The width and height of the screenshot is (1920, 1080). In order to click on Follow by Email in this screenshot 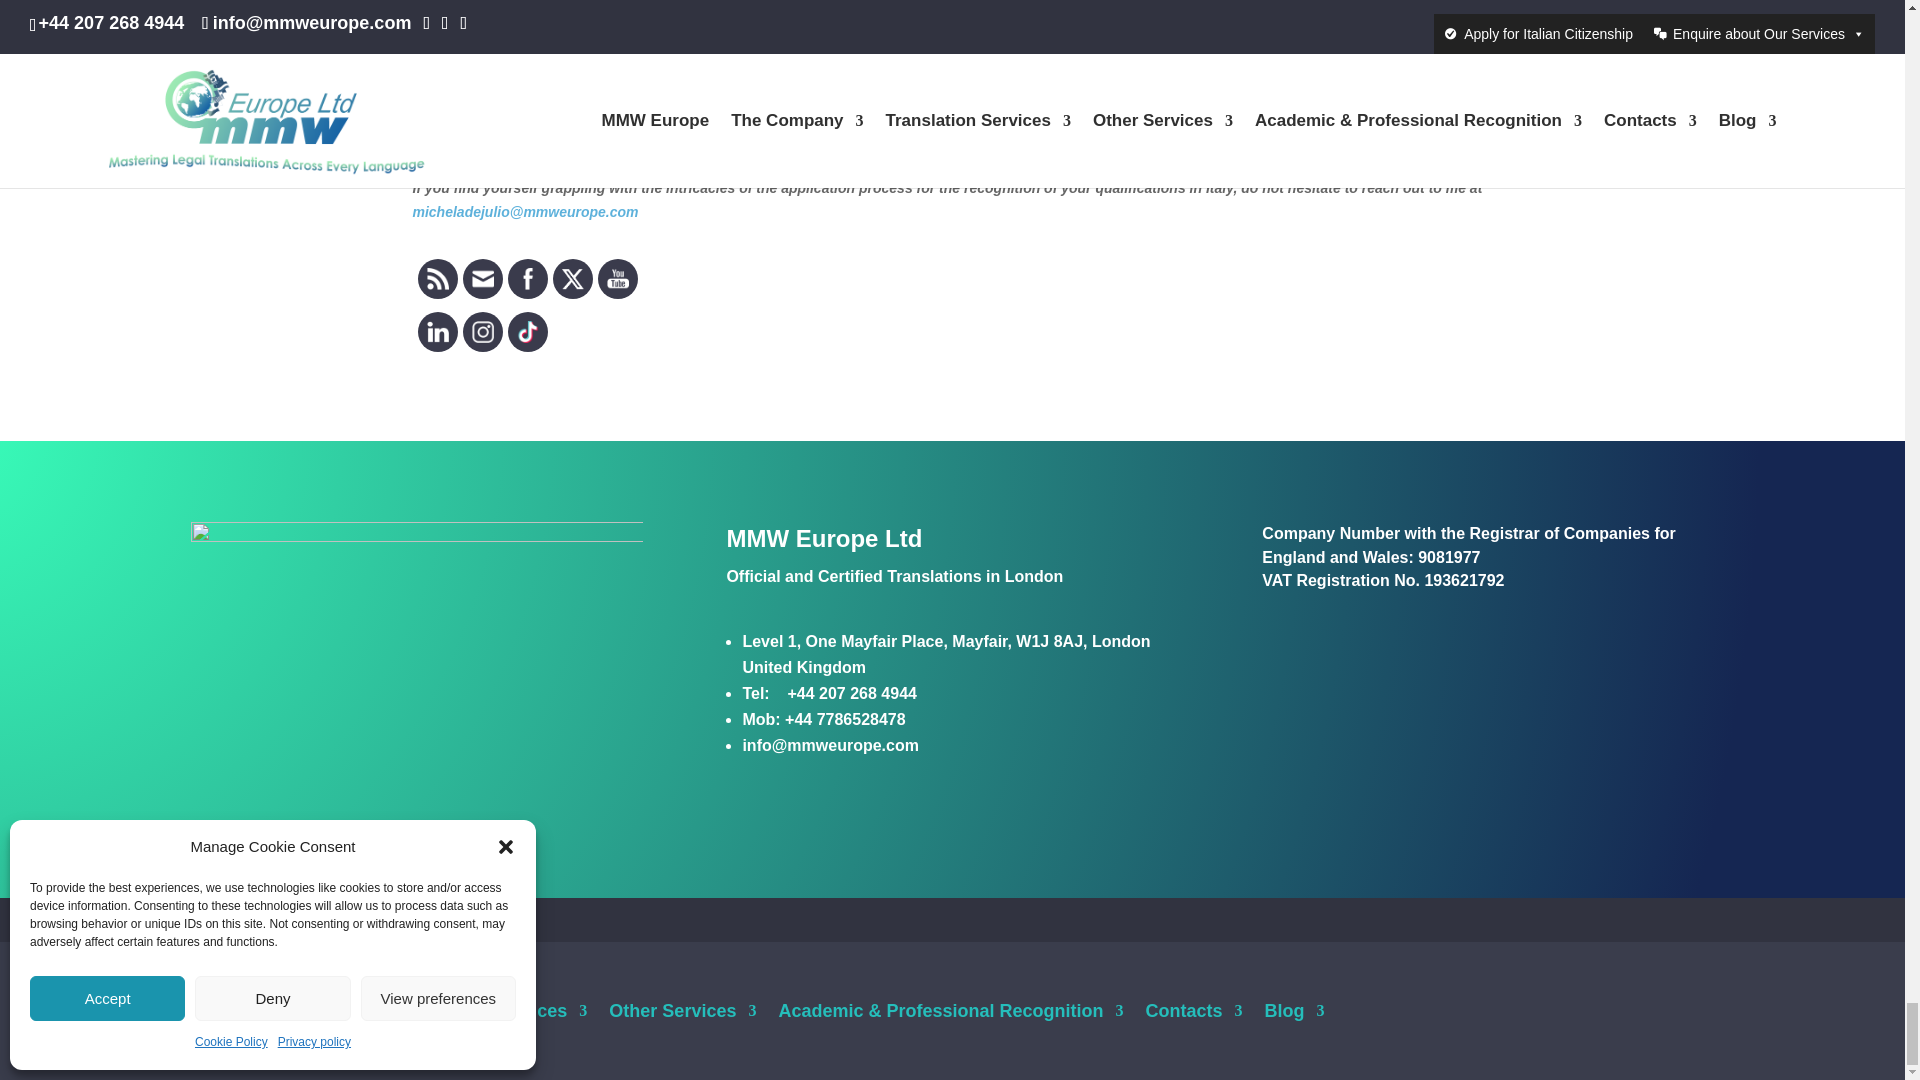, I will do `click(482, 278)`.